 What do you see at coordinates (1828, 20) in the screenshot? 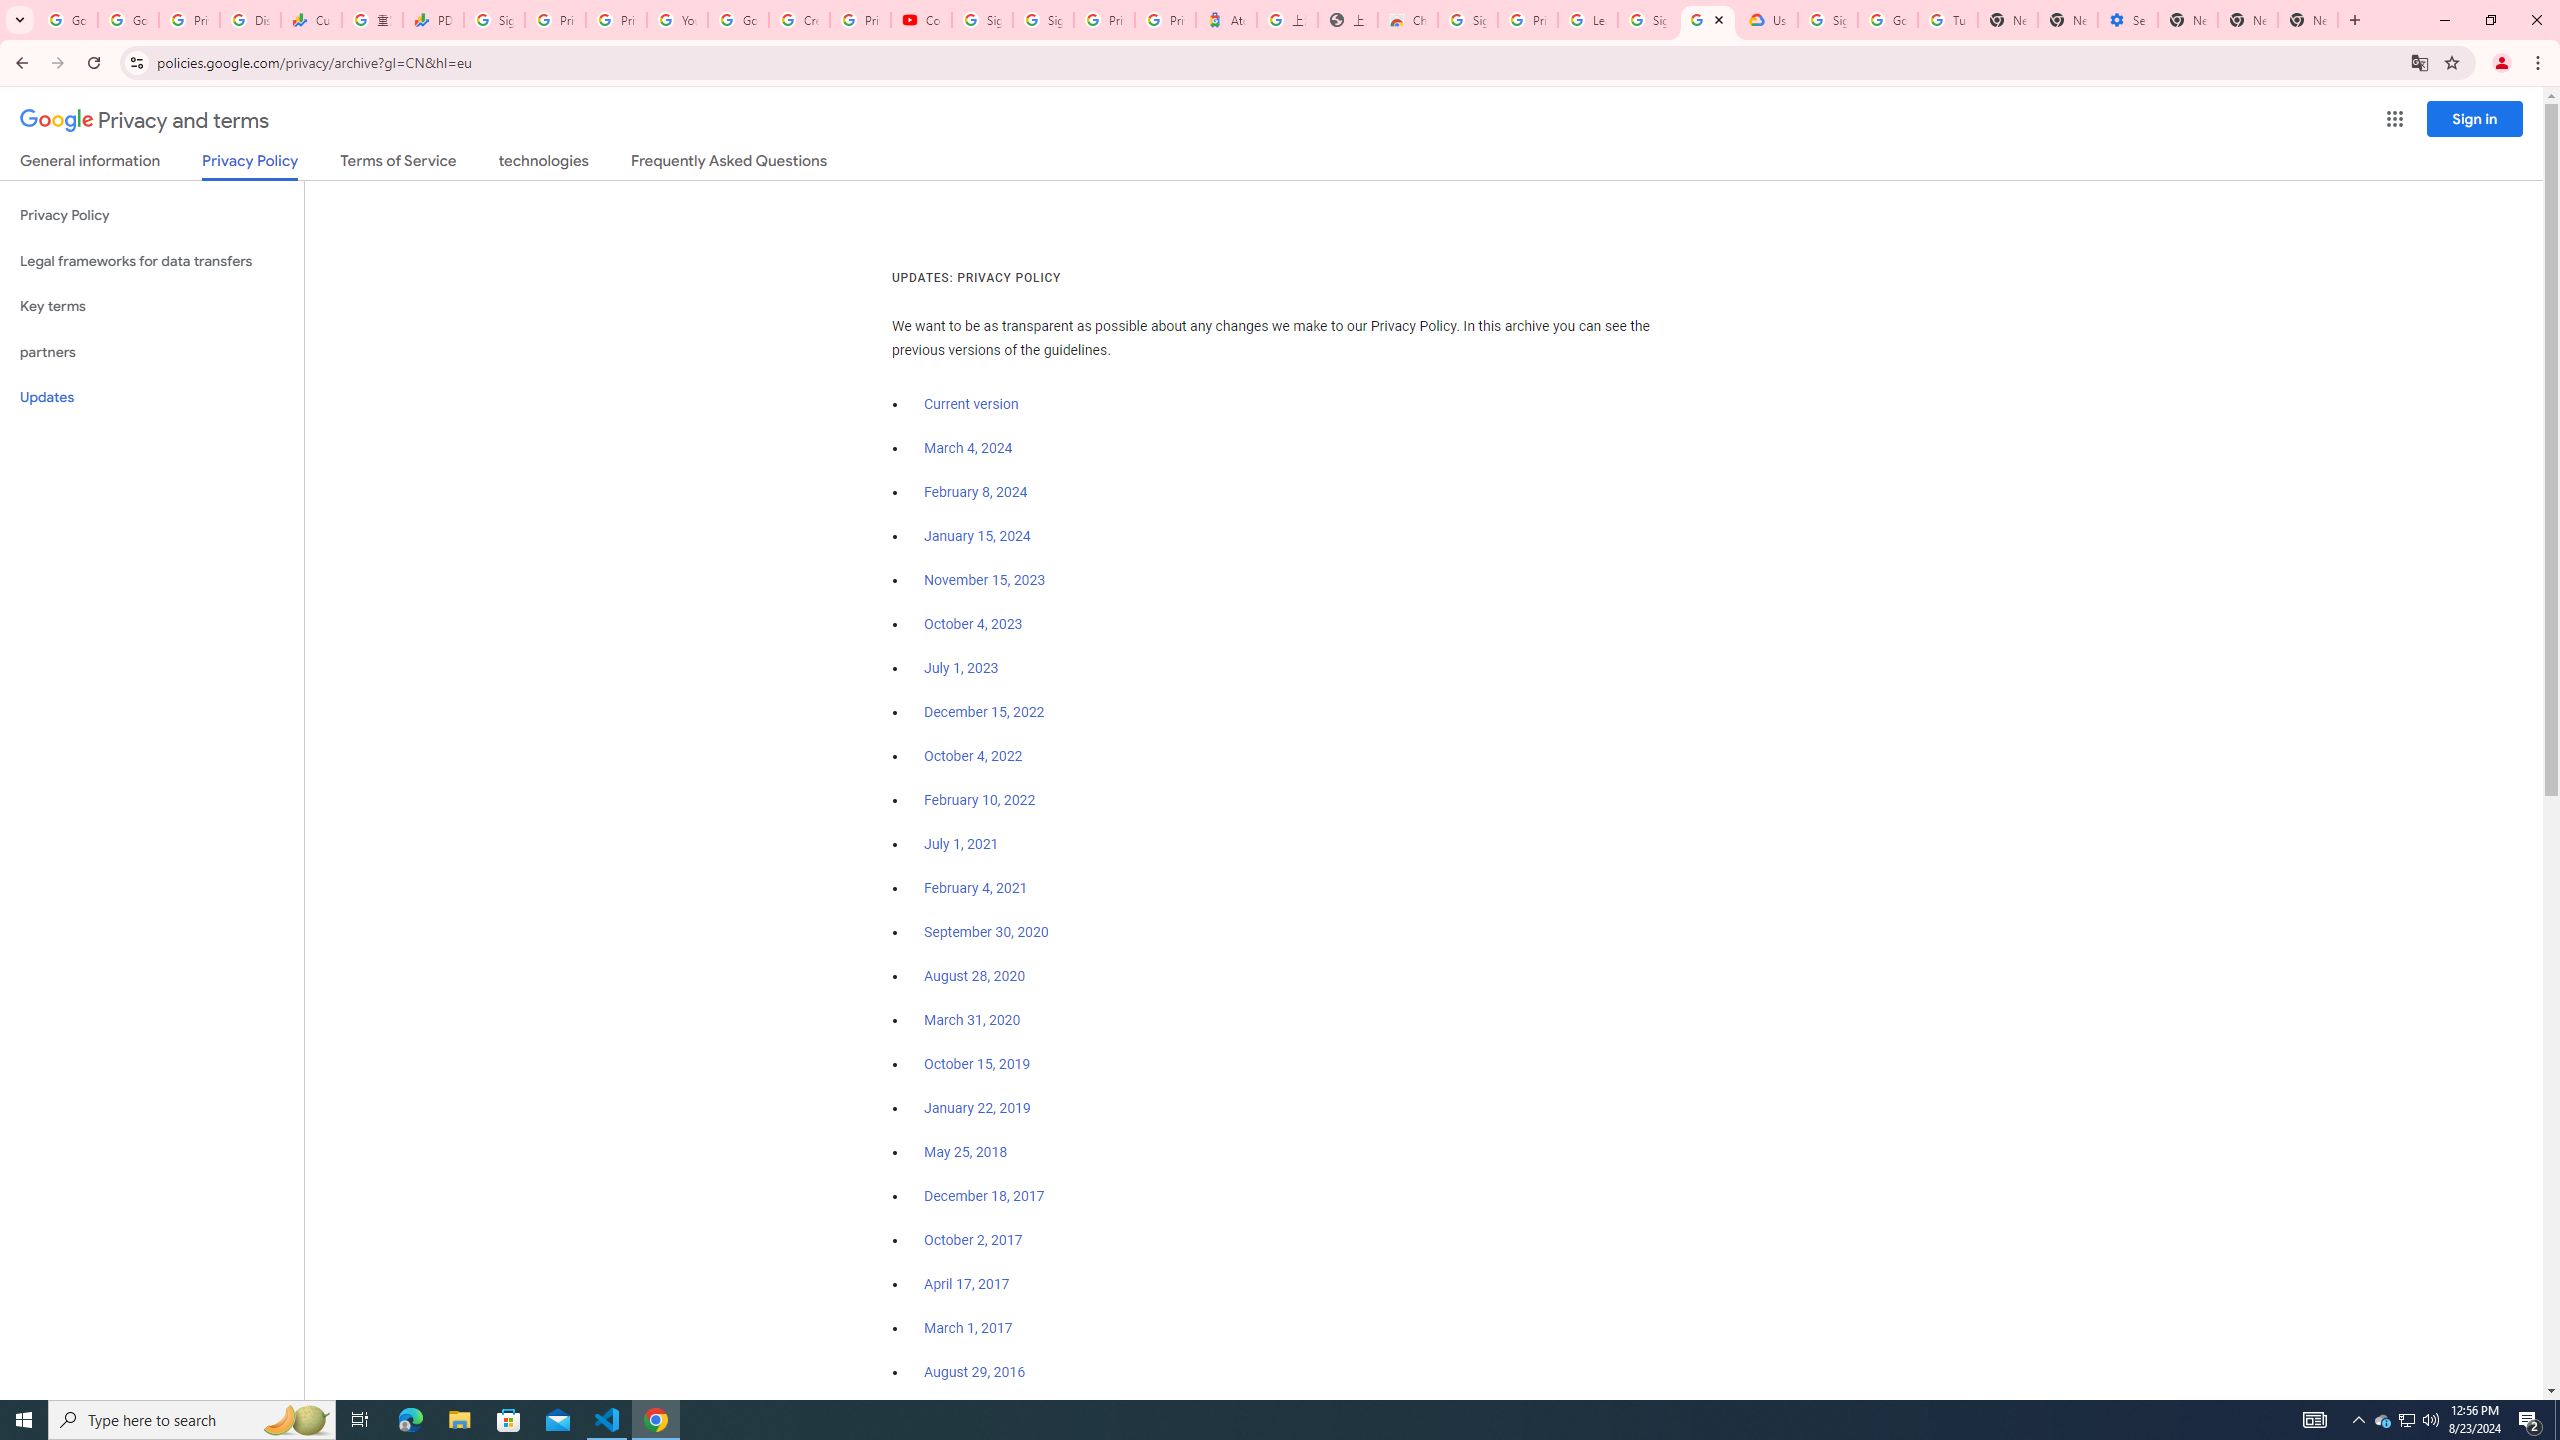
I see `Sign in - Google Accounts` at bounding box center [1828, 20].